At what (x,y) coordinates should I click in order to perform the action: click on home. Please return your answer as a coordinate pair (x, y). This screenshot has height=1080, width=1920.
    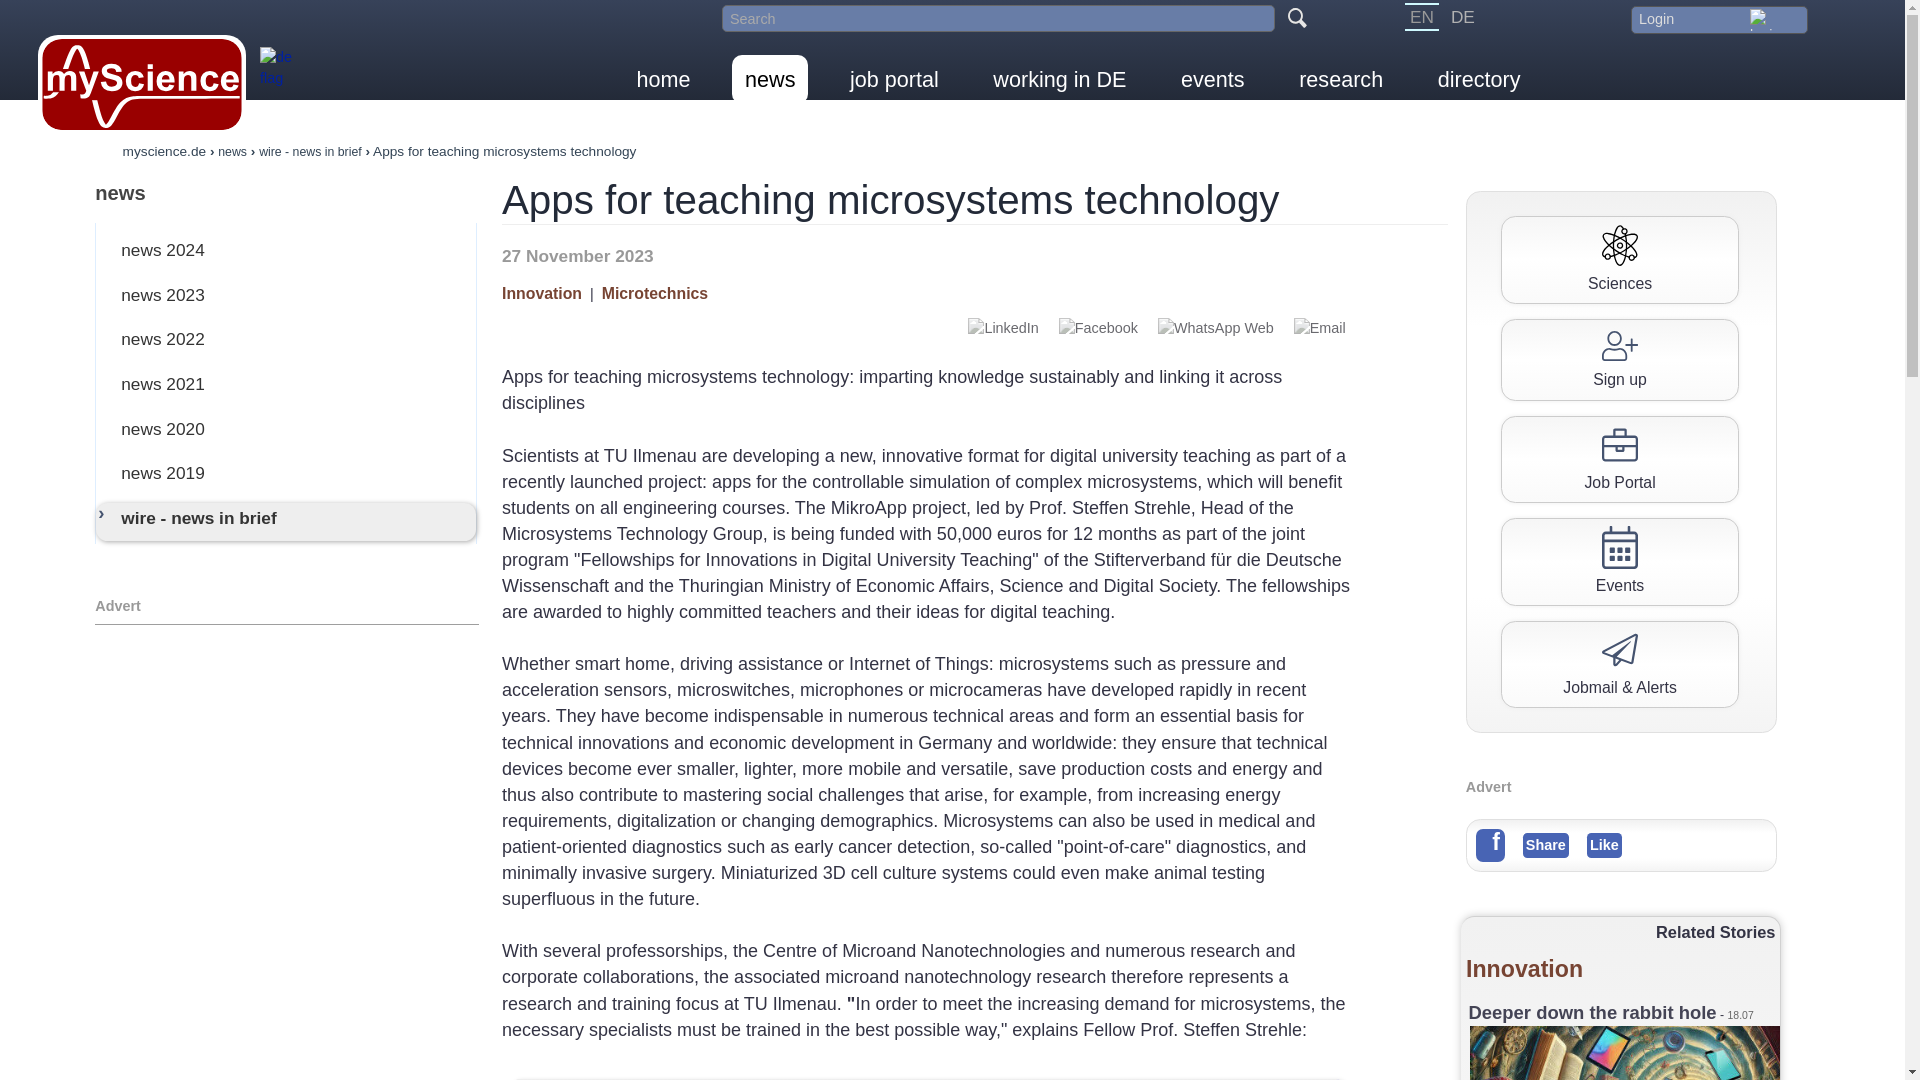
    Looking at the image, I should click on (664, 79).